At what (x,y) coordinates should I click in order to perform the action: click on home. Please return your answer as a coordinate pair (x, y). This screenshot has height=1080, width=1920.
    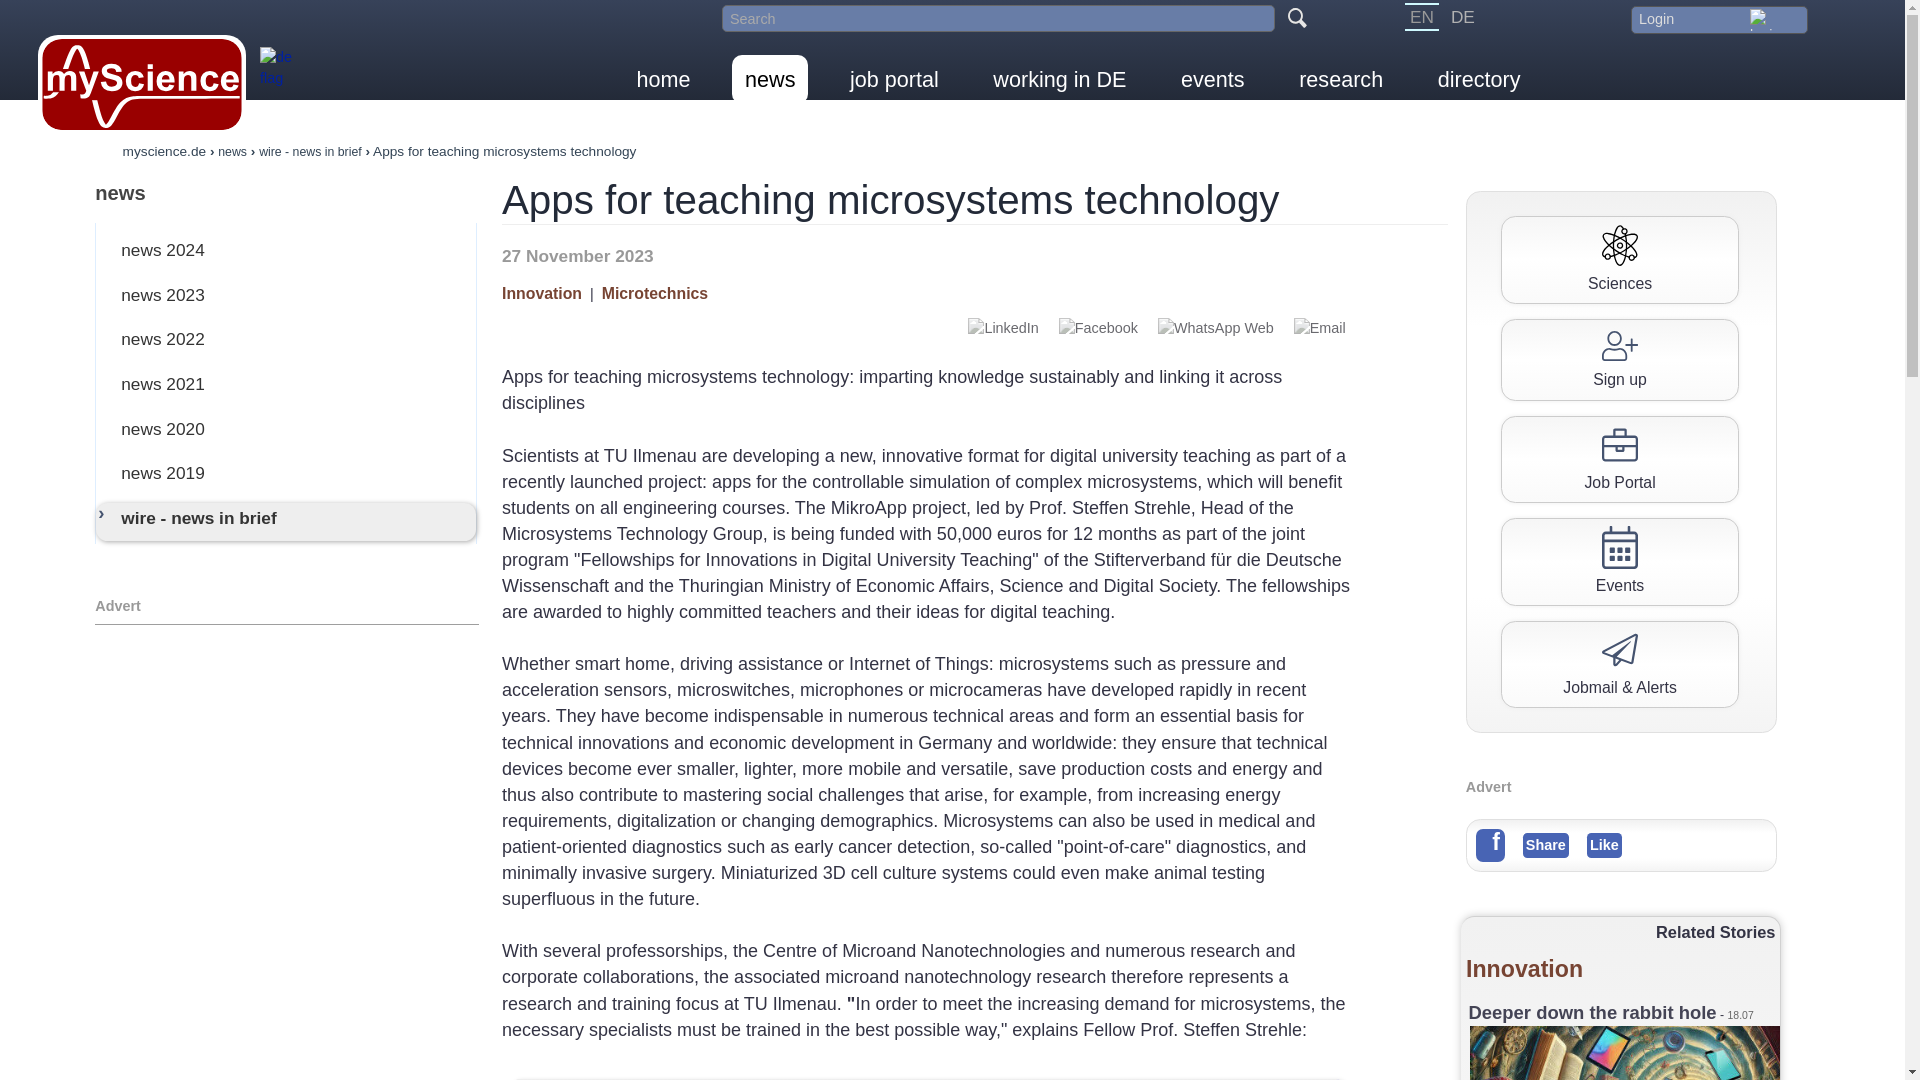
    Looking at the image, I should click on (664, 79).